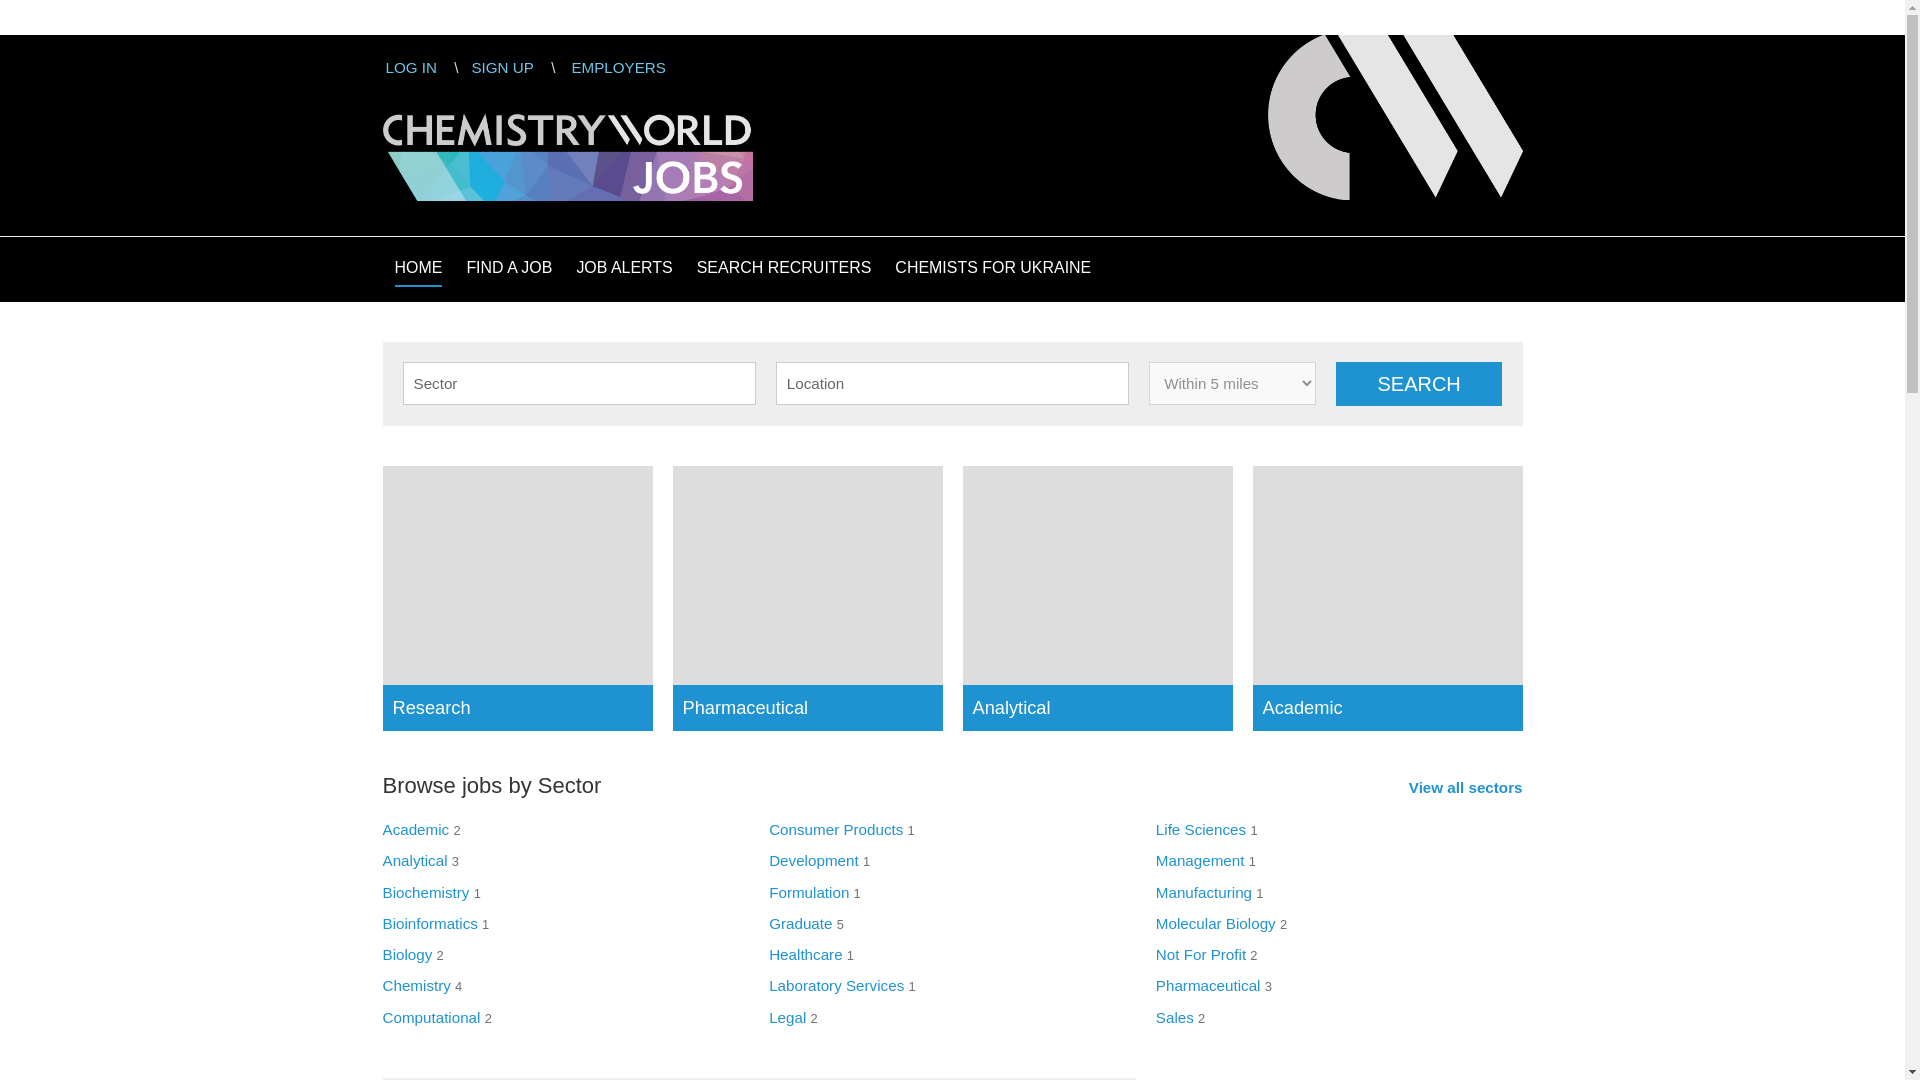 The image size is (1920, 1080). Describe the element at coordinates (1208, 985) in the screenshot. I see `Pharmaceutical` at that location.